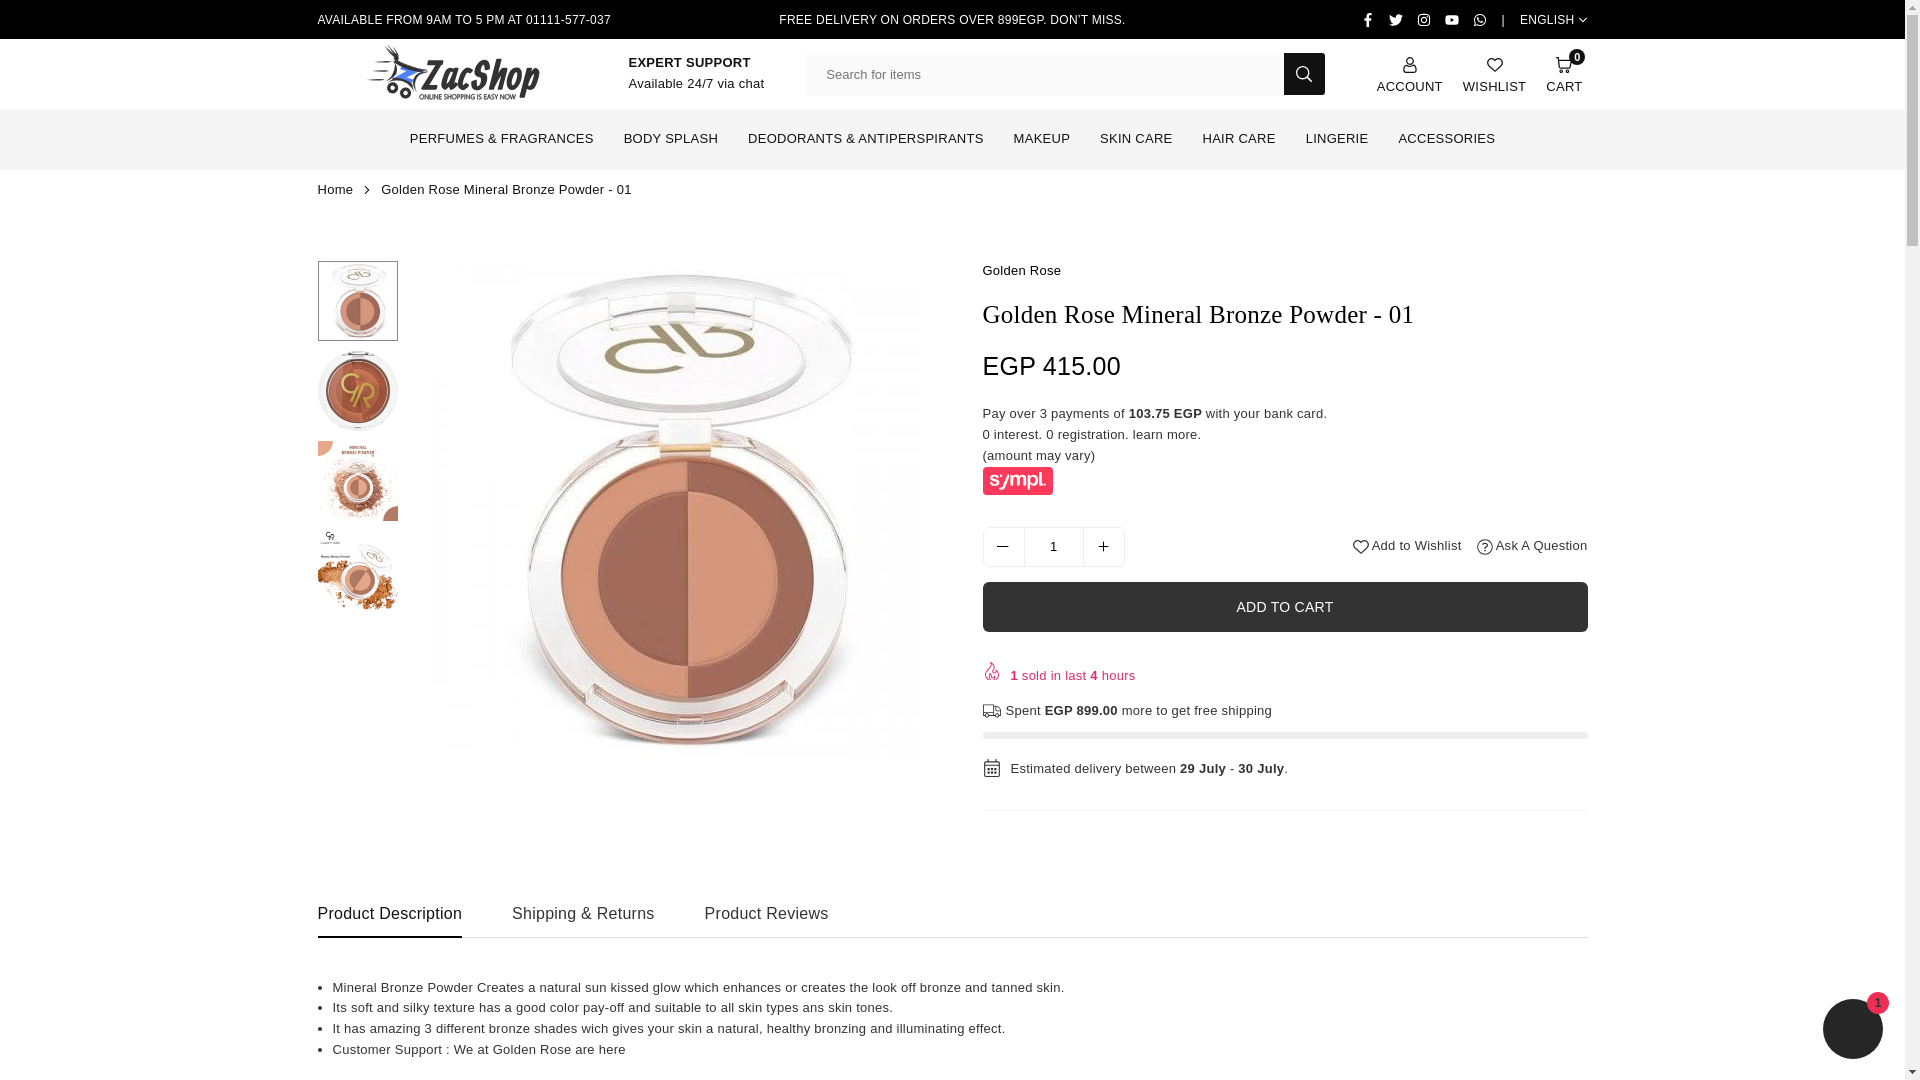 This screenshot has width=1920, height=1080. I want to click on ZACSHOP, so click(452, 73).